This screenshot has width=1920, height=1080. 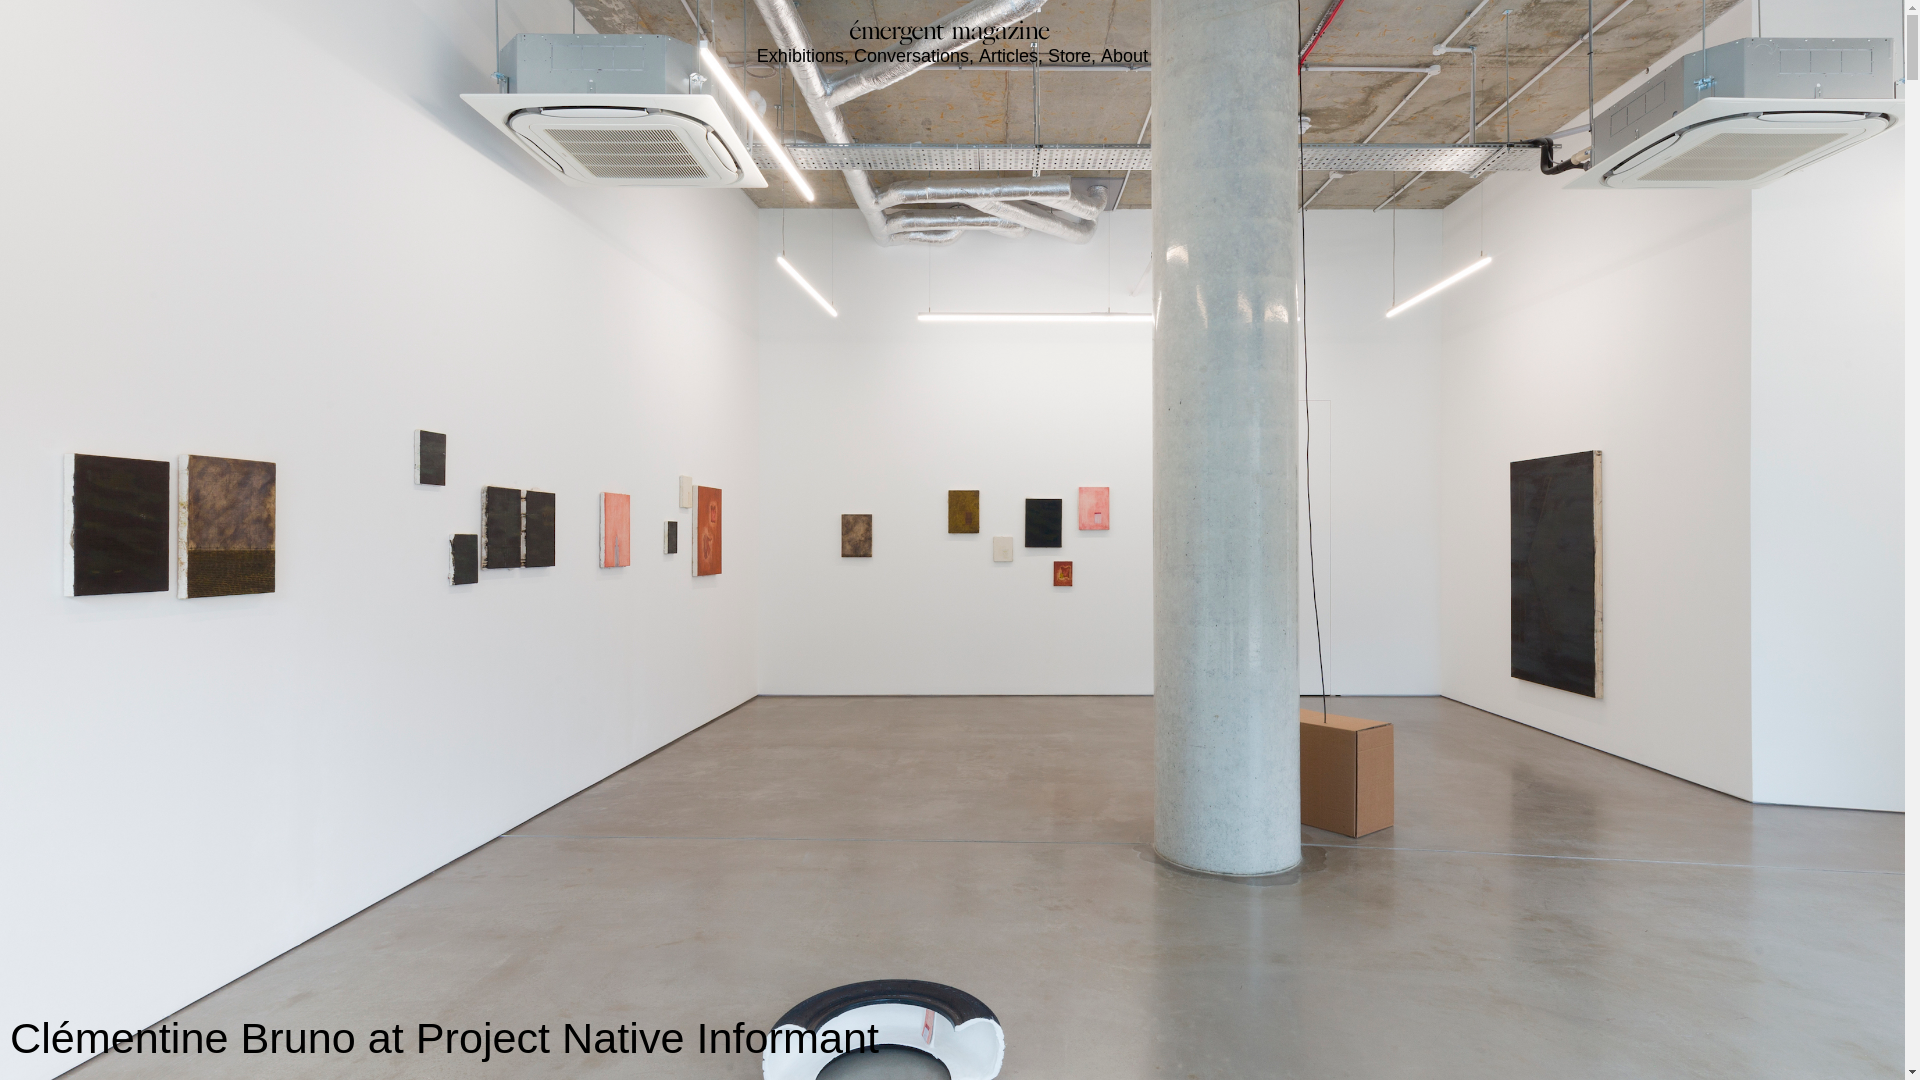 I want to click on About, so click(x=1124, y=58).